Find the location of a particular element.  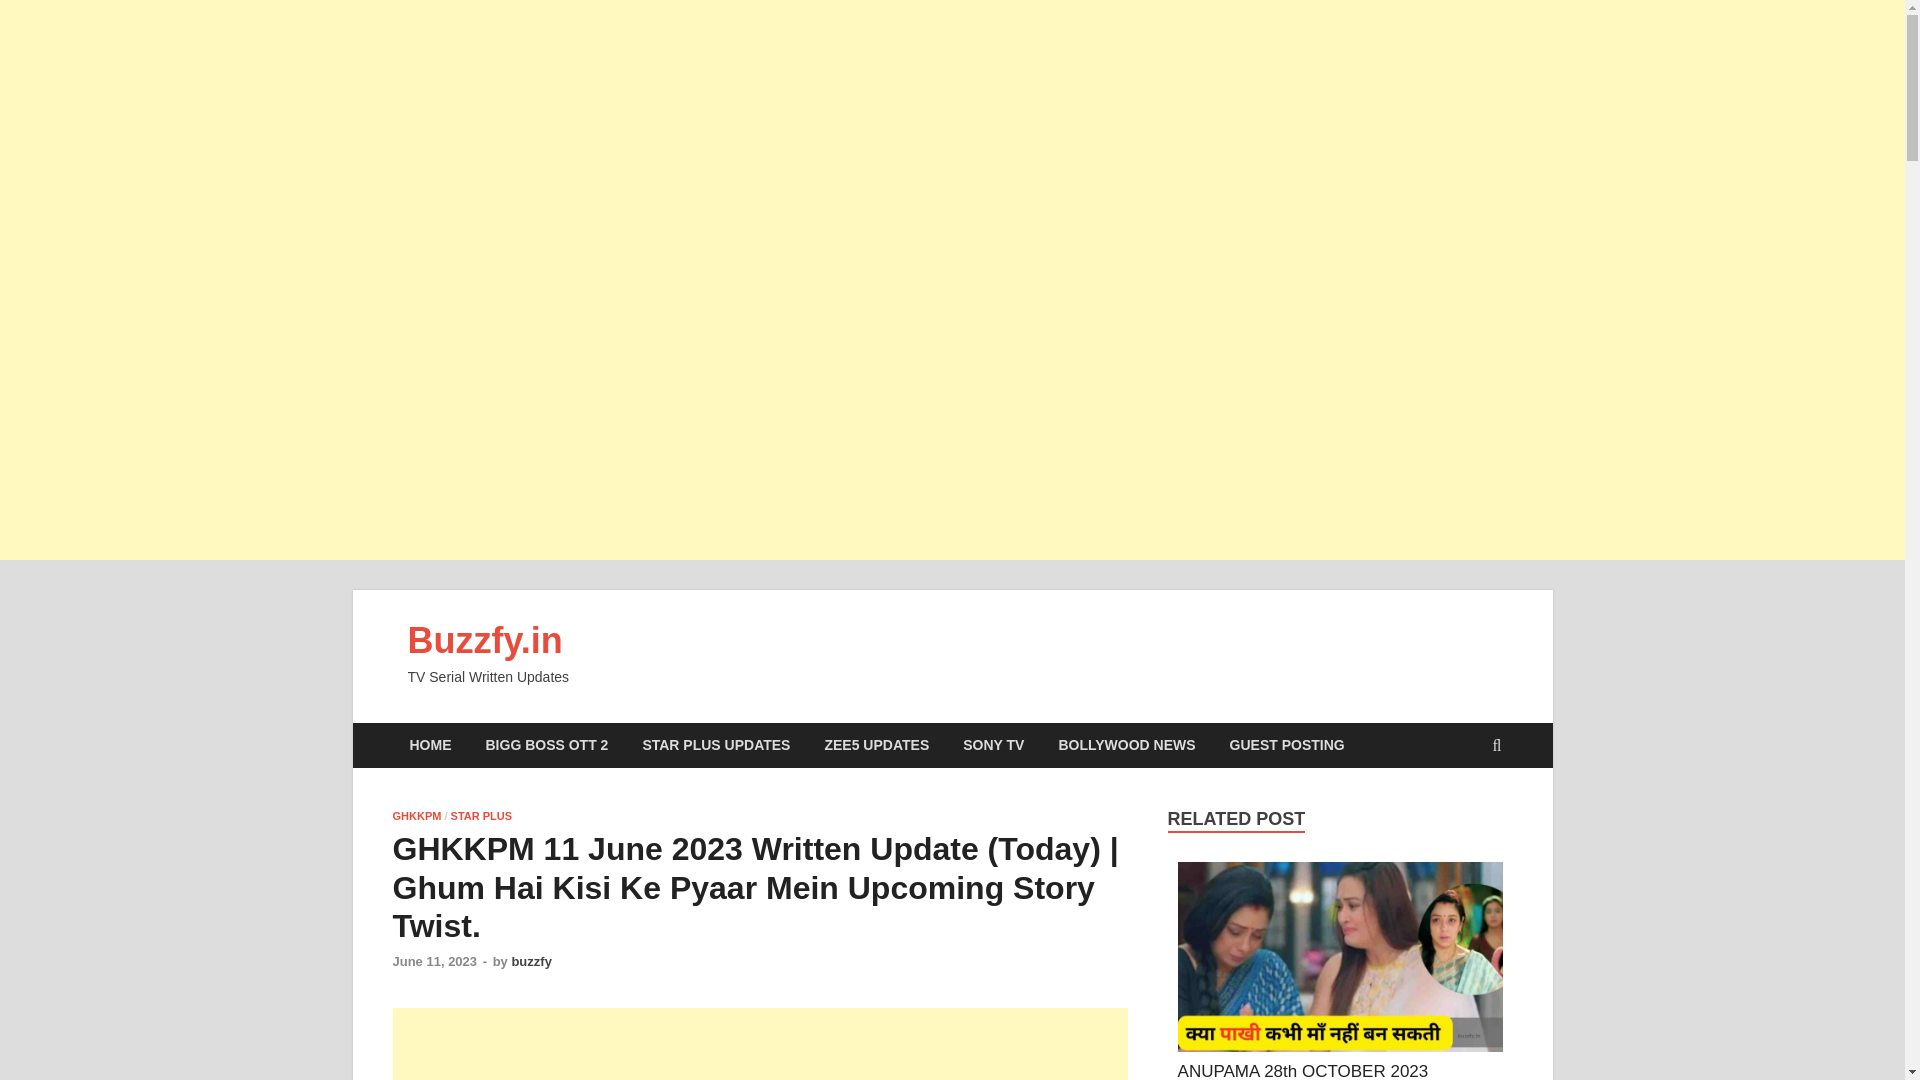

buzzfy is located at coordinates (530, 960).